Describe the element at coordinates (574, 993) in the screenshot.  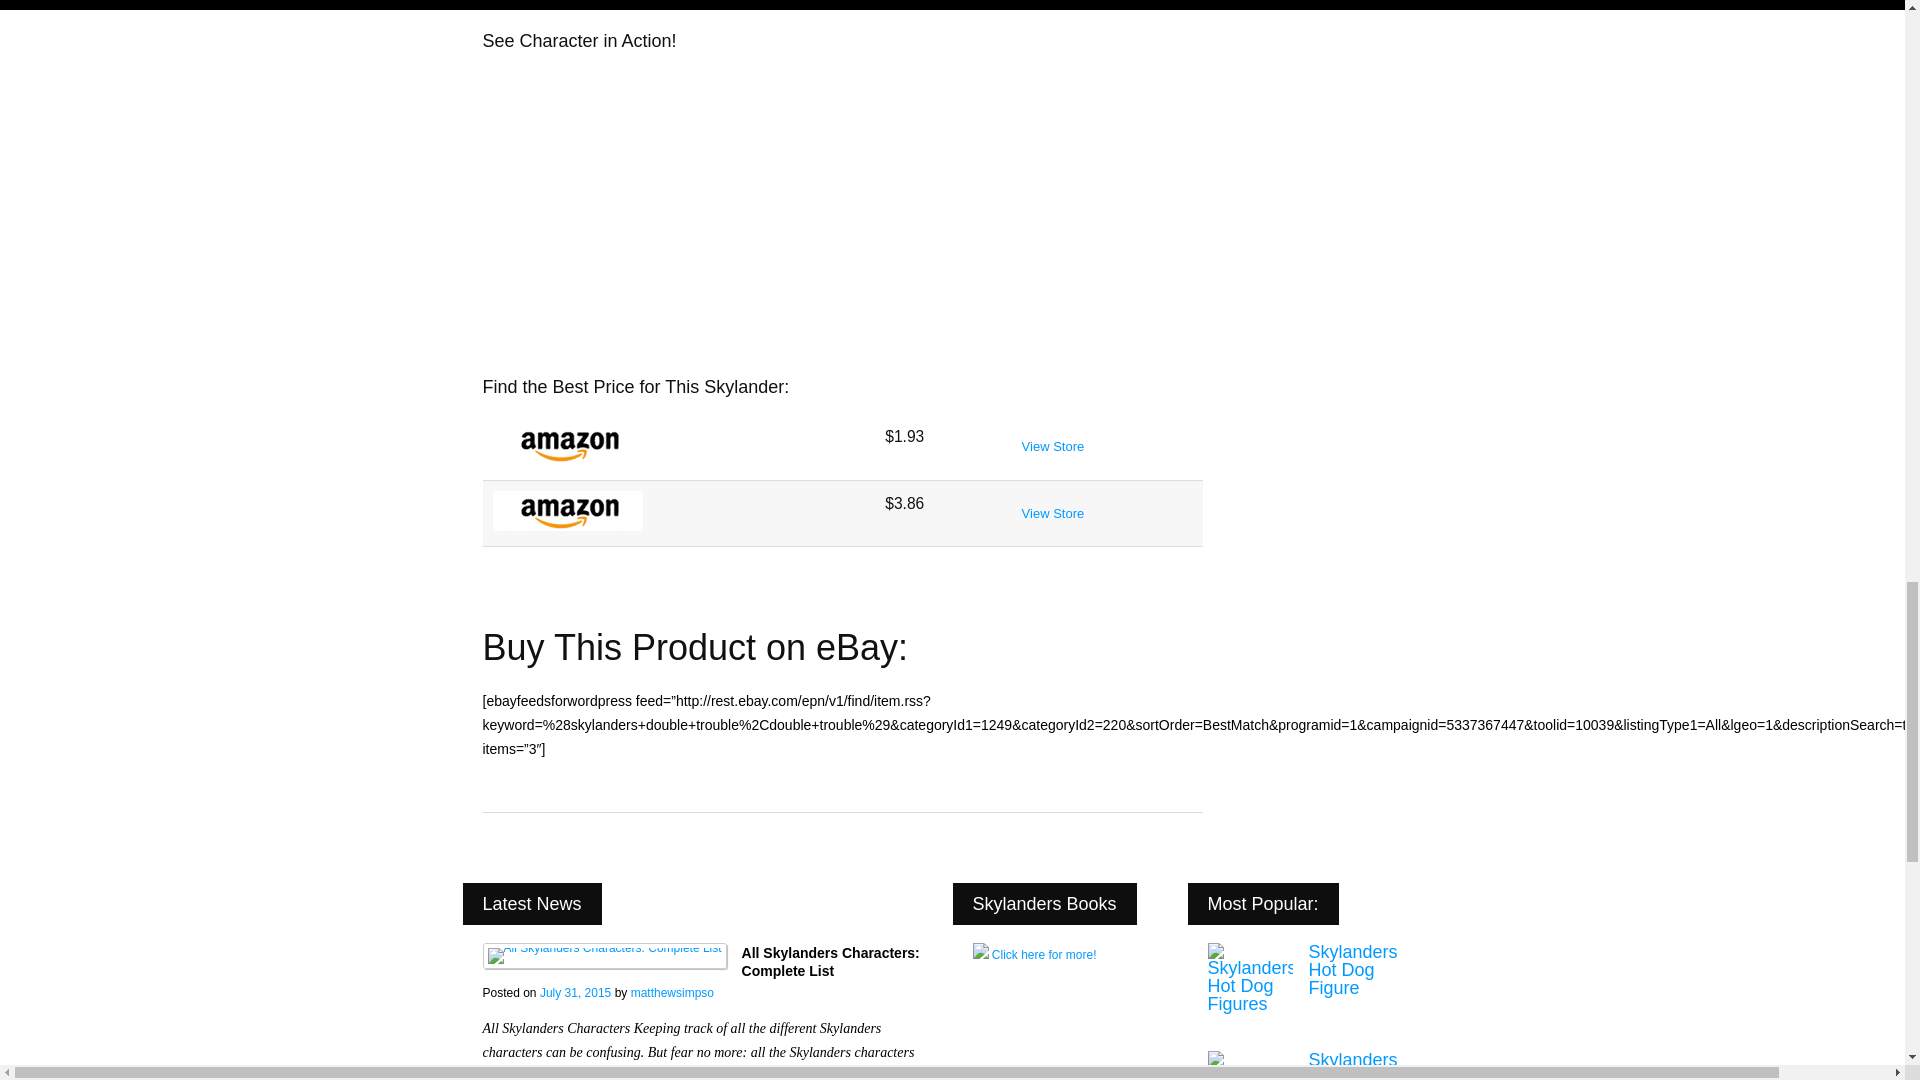
I see `12:30 am` at that location.